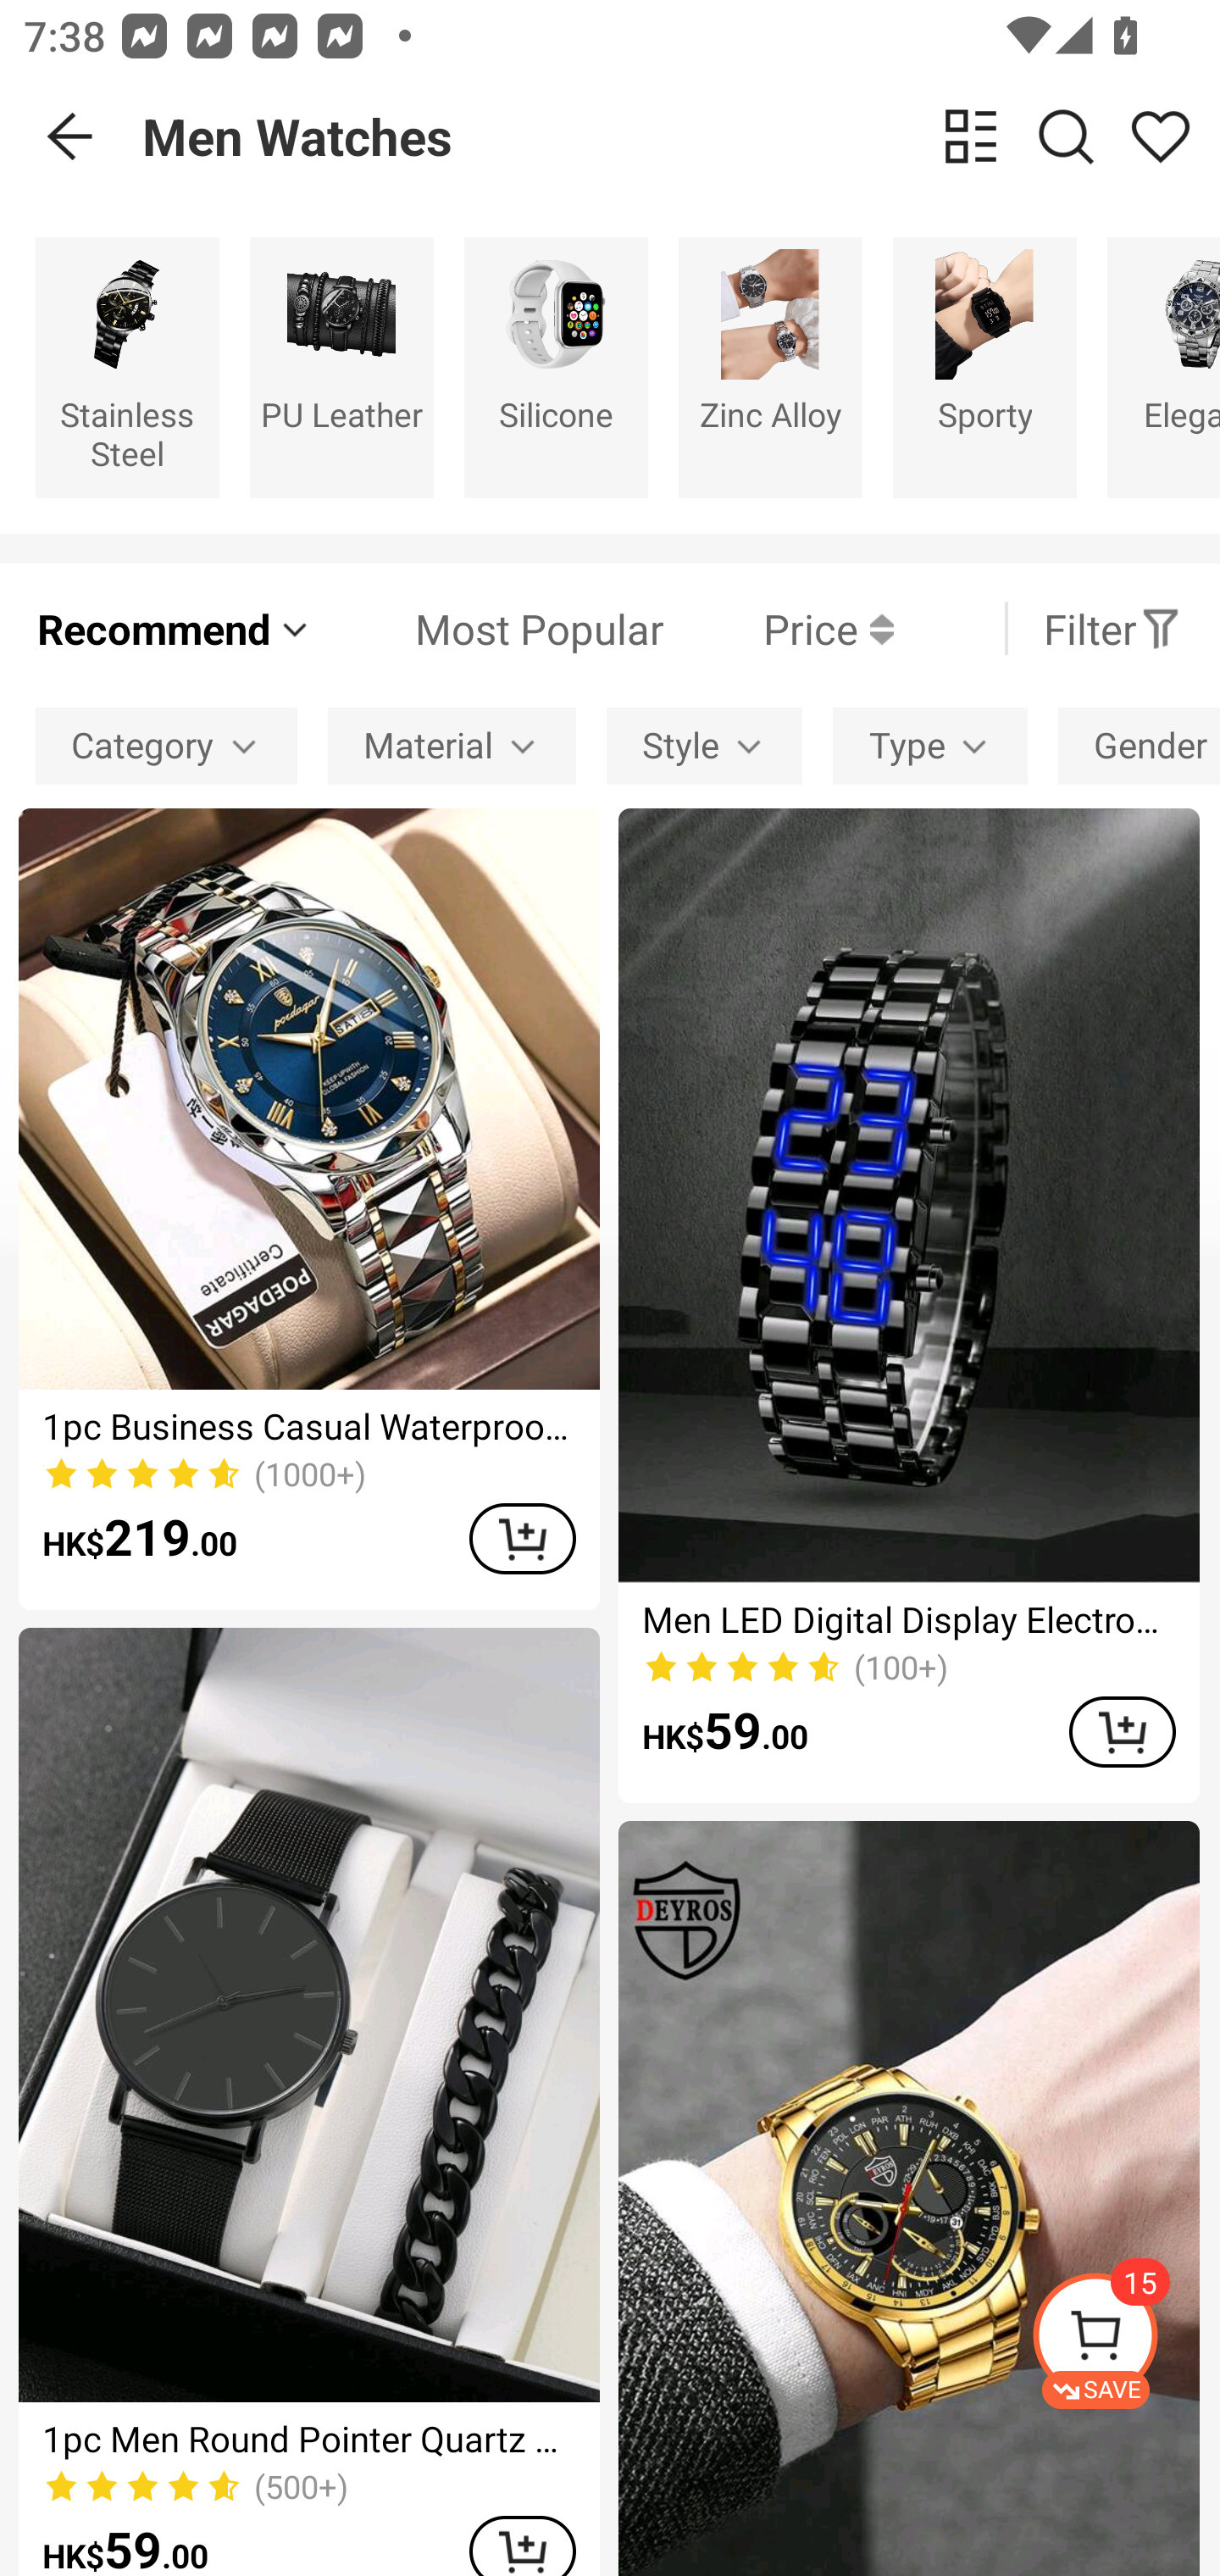 Image resolution: width=1220 pixels, height=2576 pixels. Describe the element at coordinates (1125, 2340) in the screenshot. I see `SAVE` at that location.